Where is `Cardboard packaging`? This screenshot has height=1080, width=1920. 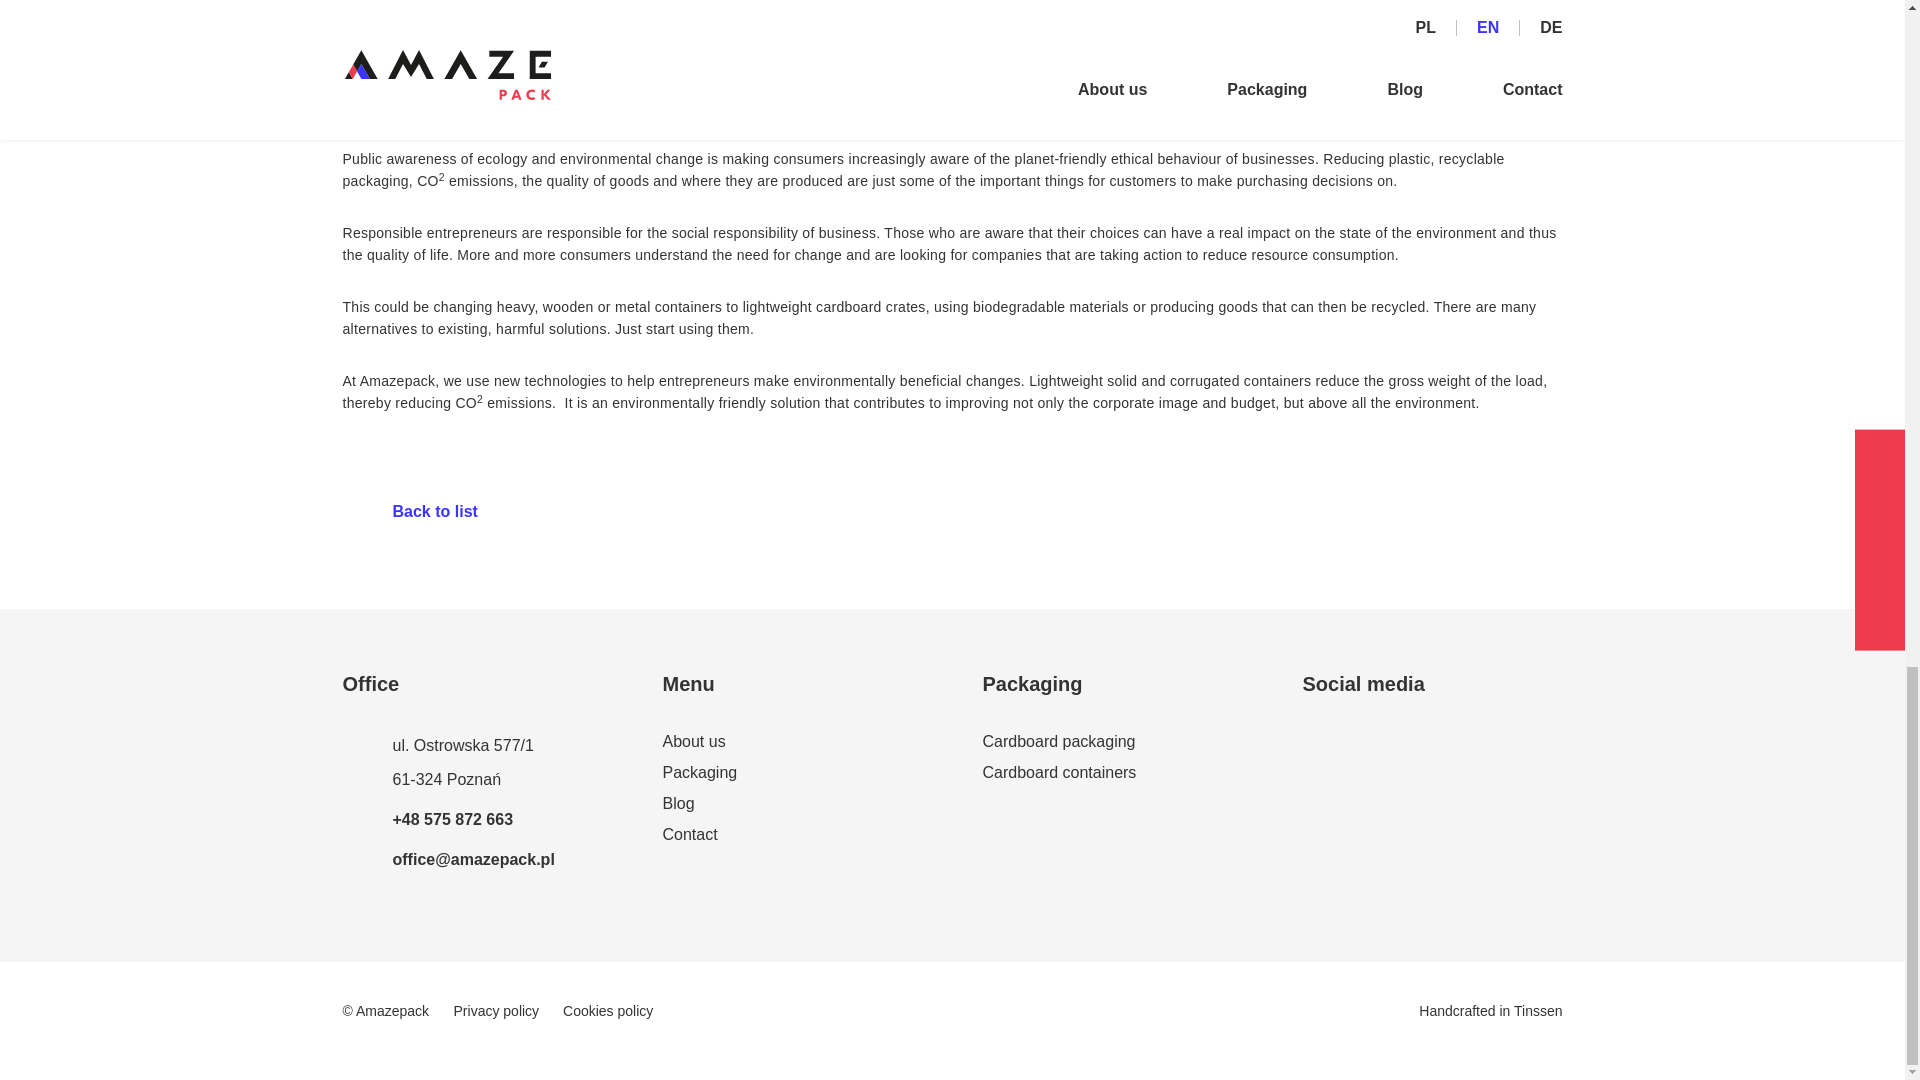
Cardboard packaging is located at coordinates (1112, 744).